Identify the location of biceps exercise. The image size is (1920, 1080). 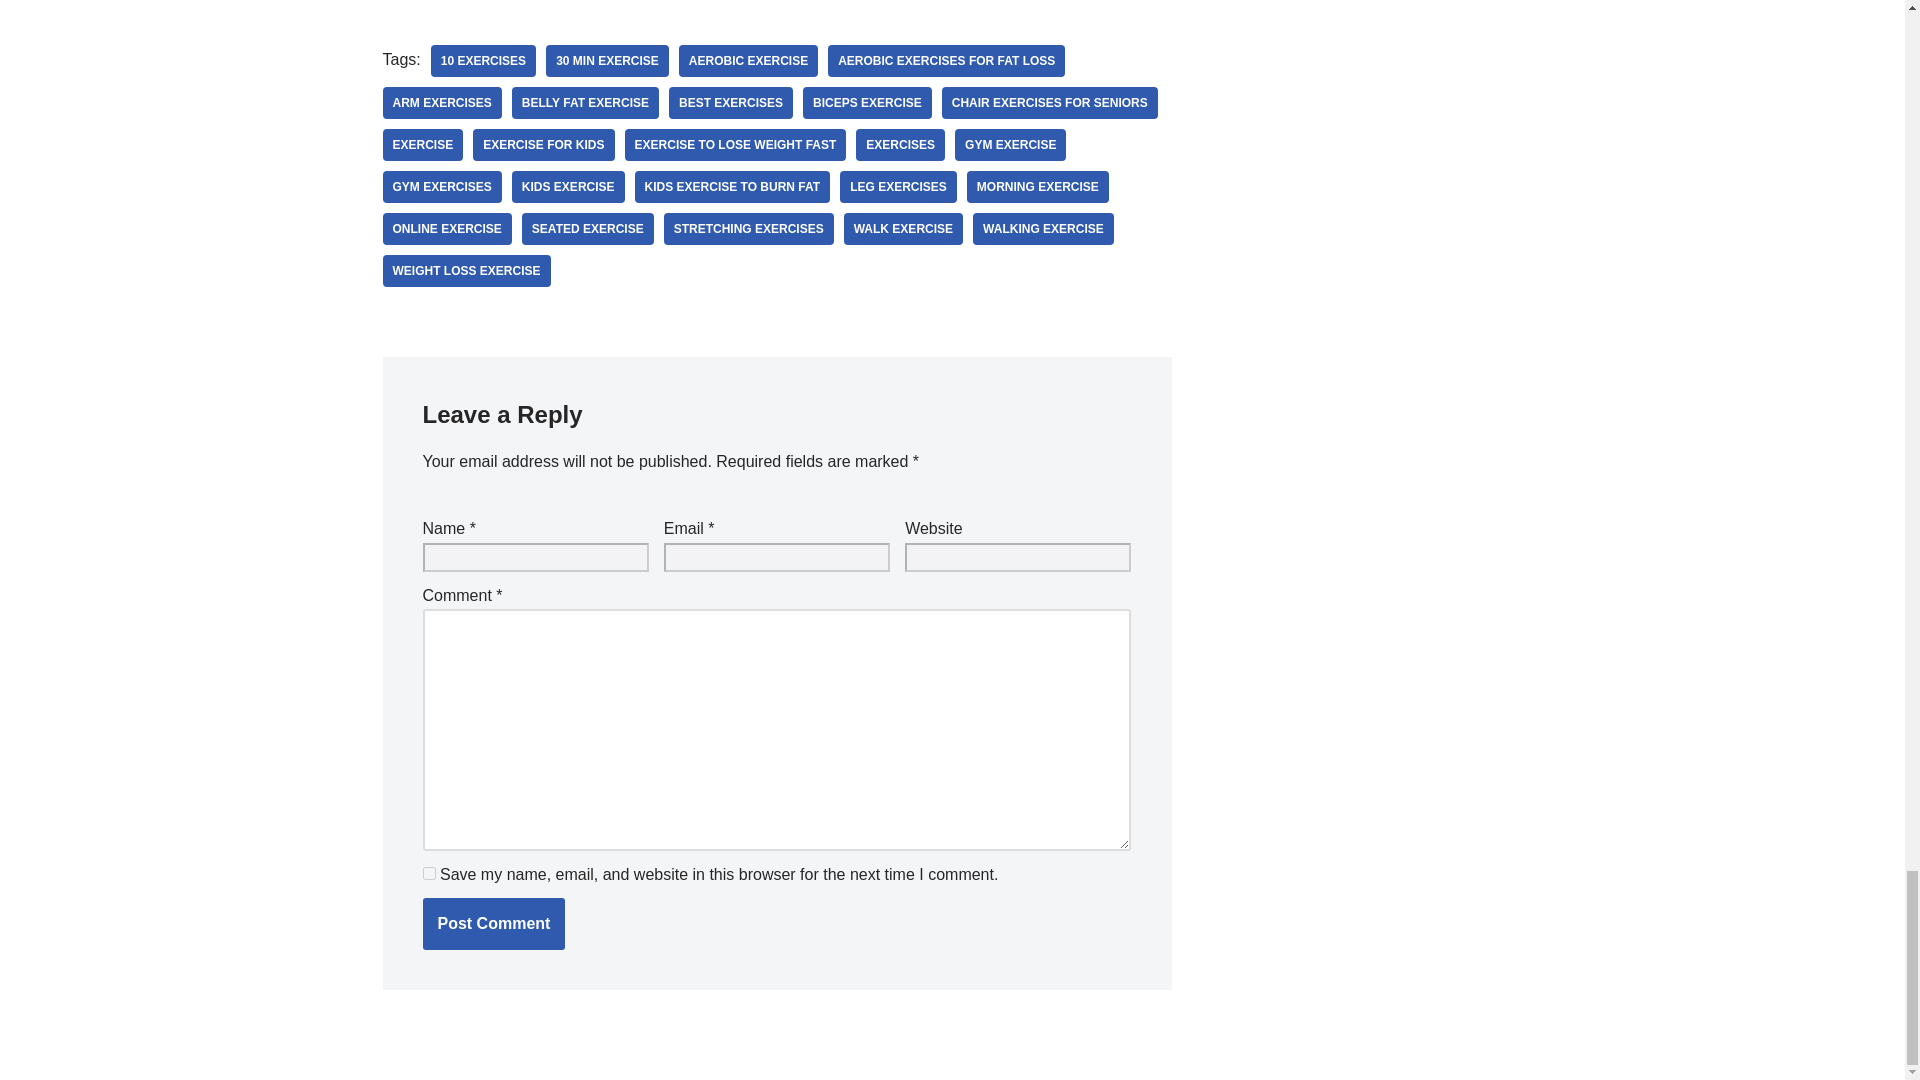
(866, 102).